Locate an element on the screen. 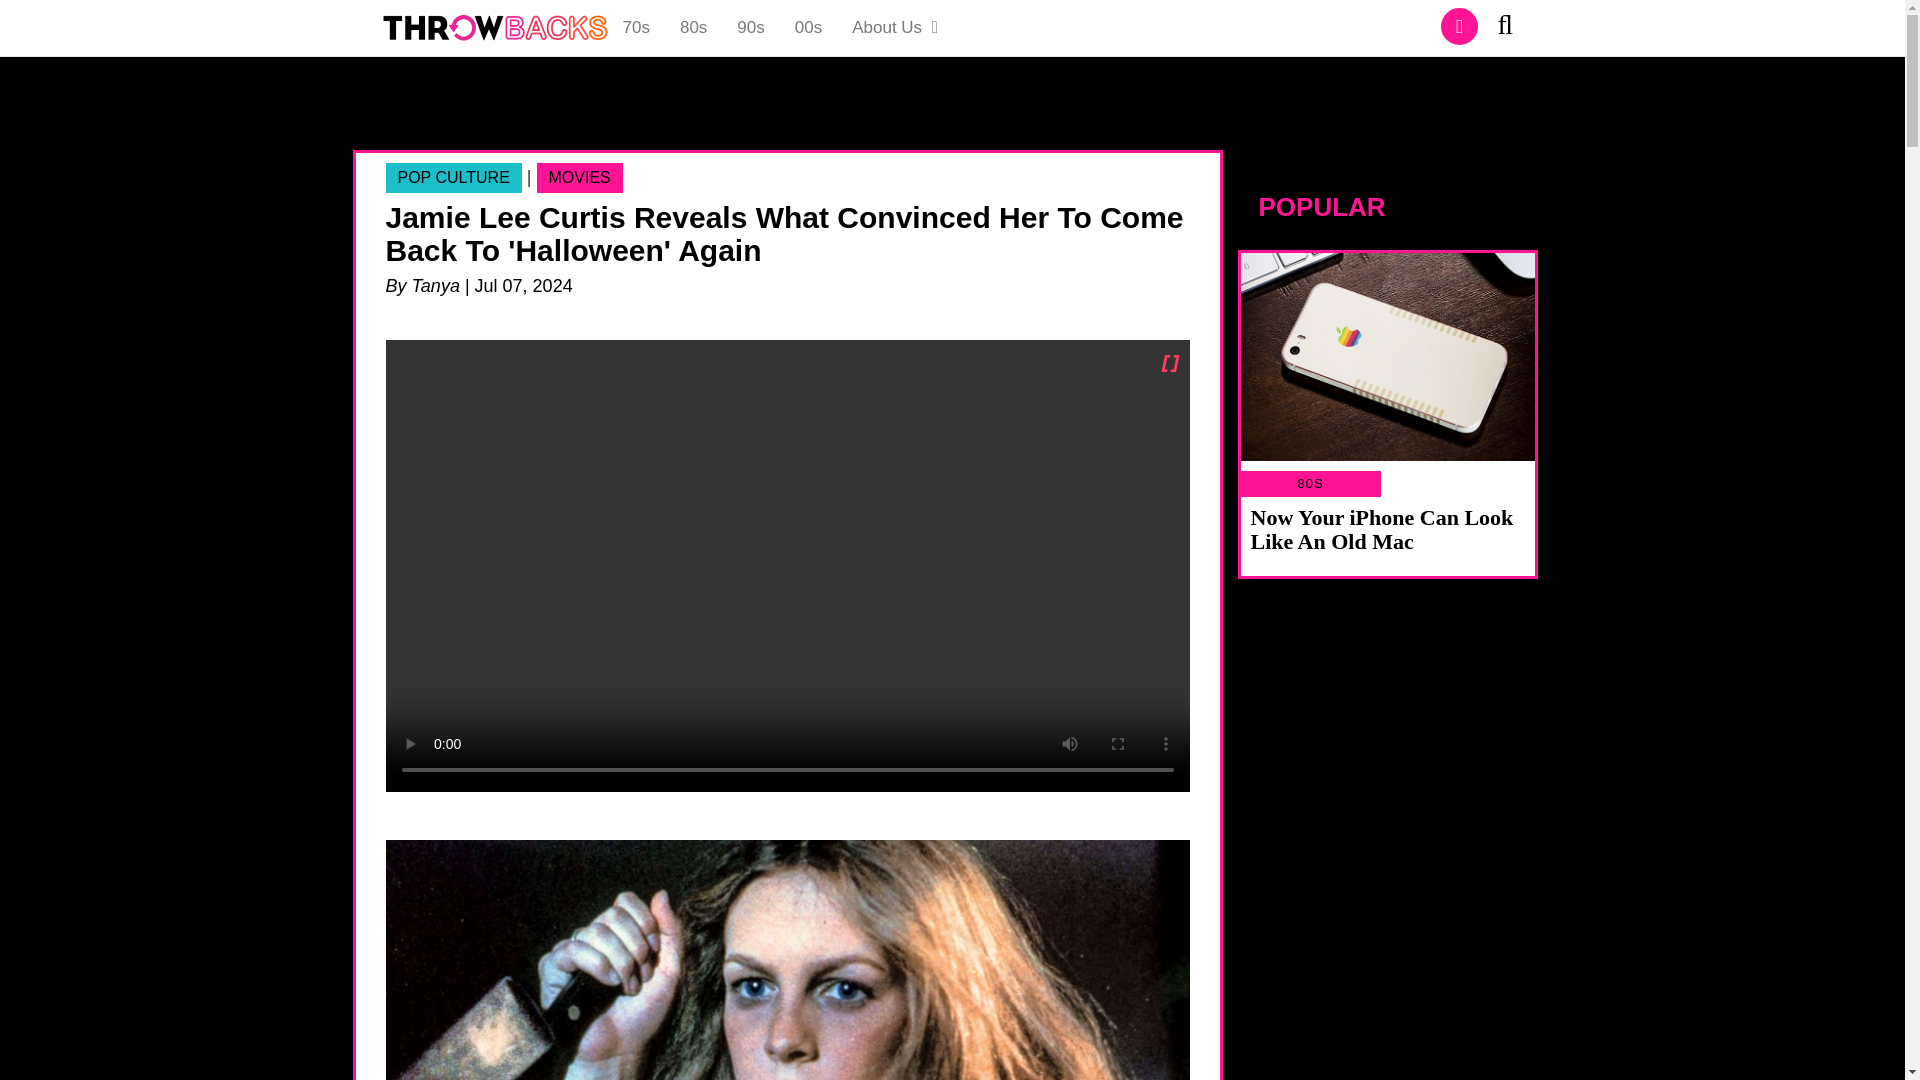 The width and height of the screenshot is (1920, 1080). facebook is located at coordinates (1460, 26).